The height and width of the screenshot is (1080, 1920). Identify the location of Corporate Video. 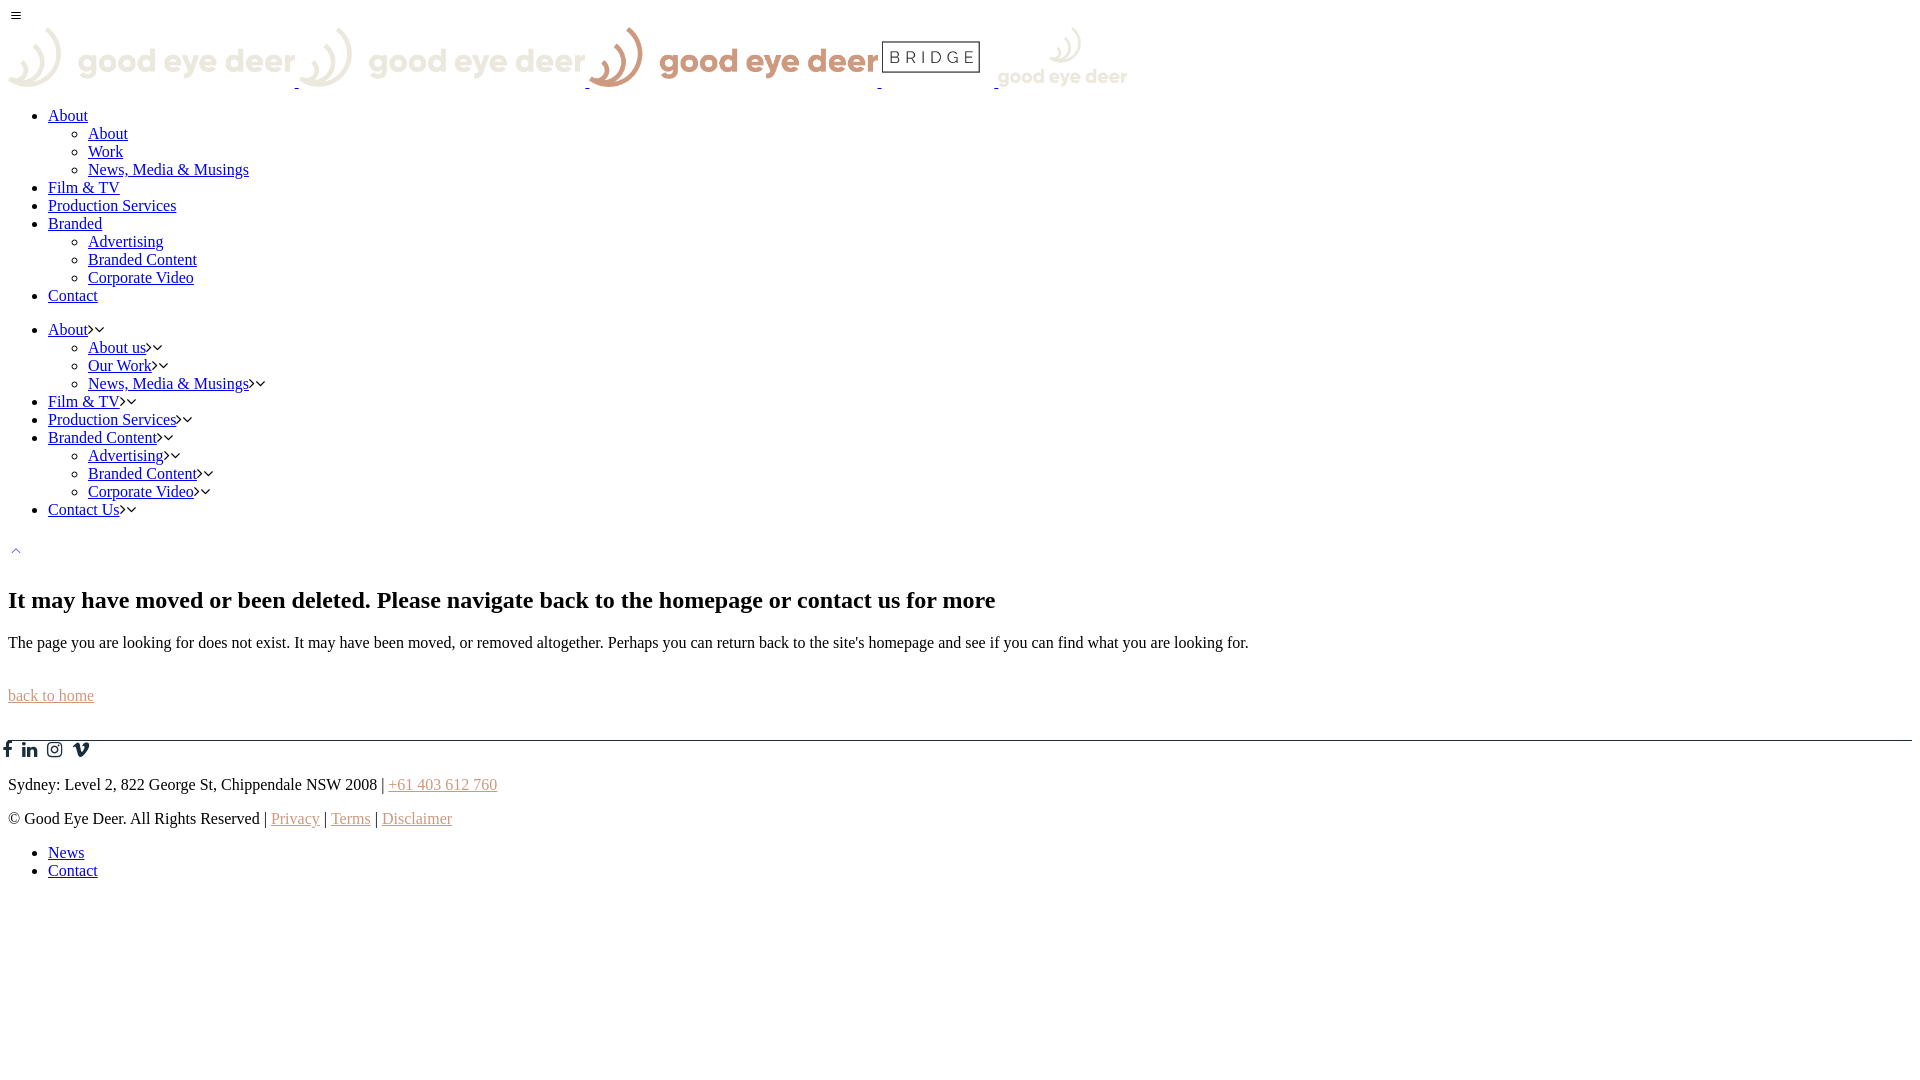
(141, 278).